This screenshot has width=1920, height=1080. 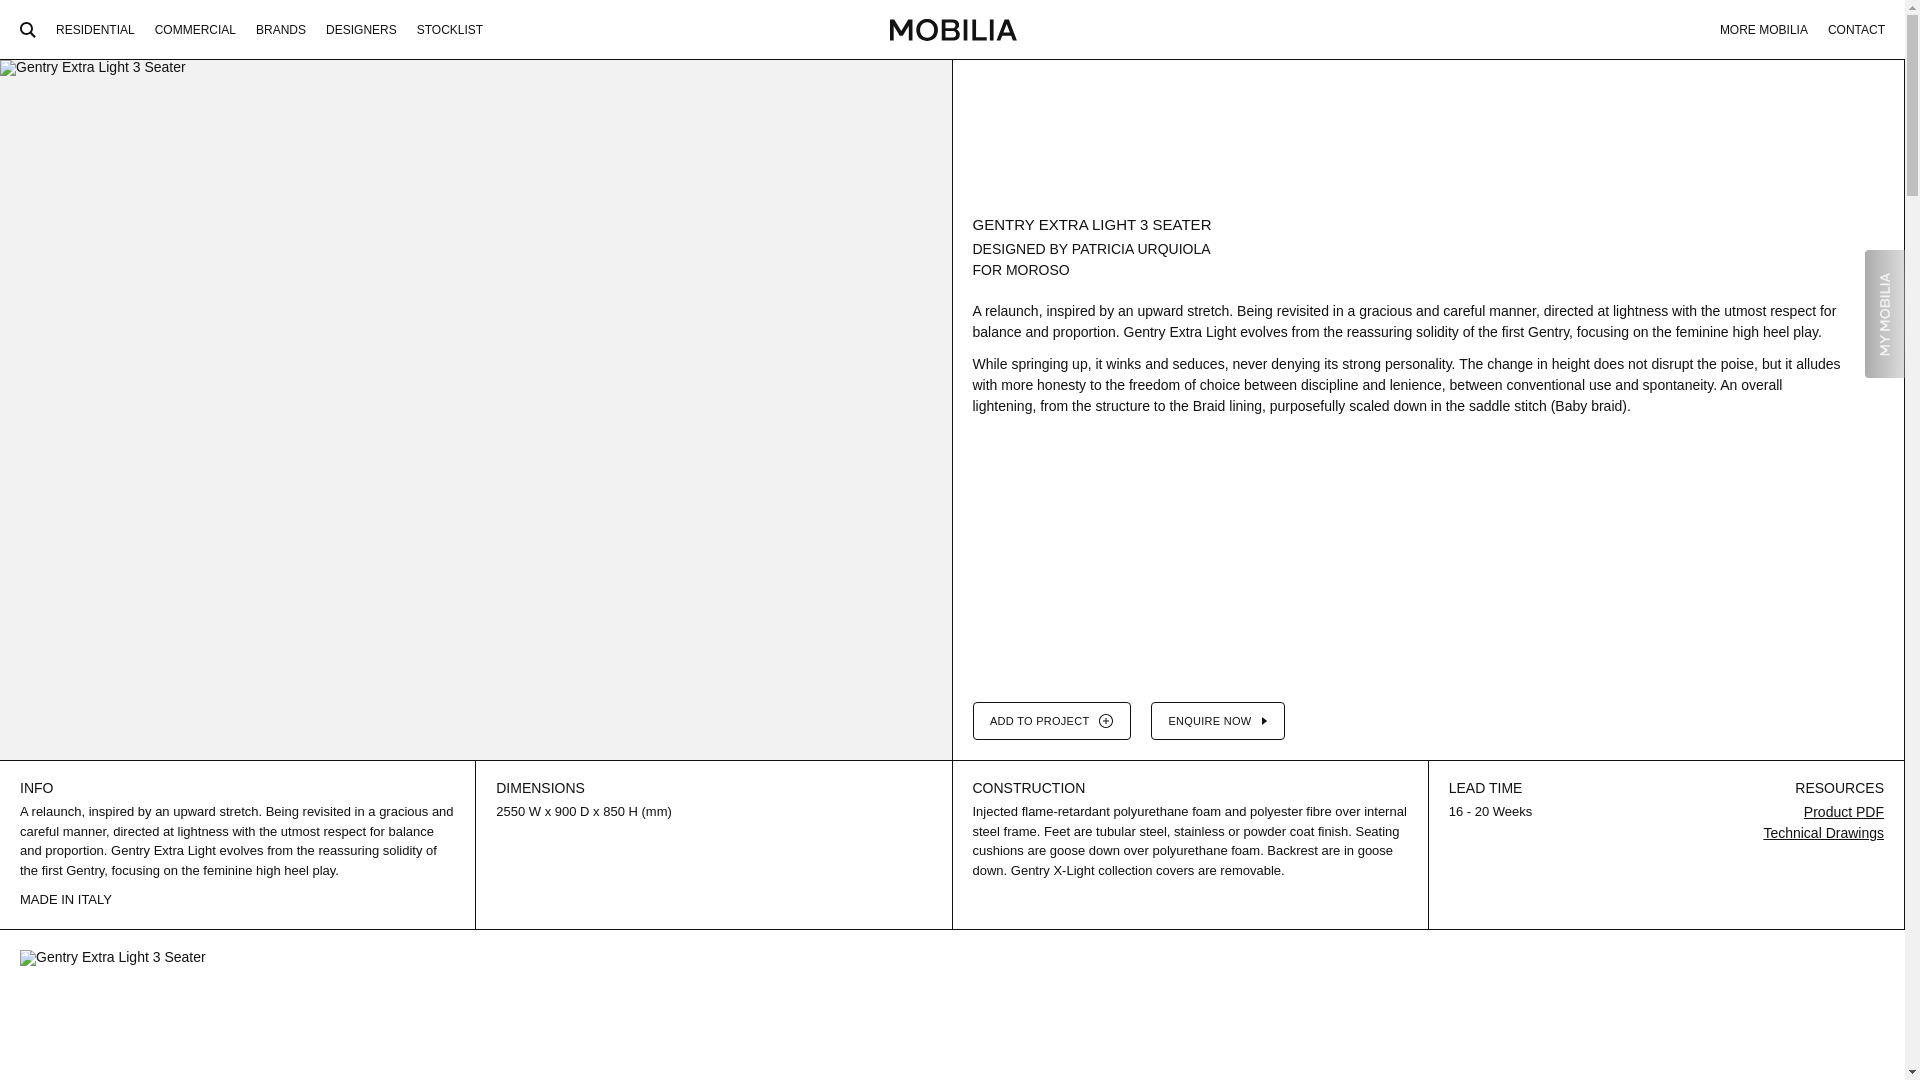 I want to click on STOCKLIST, so click(x=450, y=30).